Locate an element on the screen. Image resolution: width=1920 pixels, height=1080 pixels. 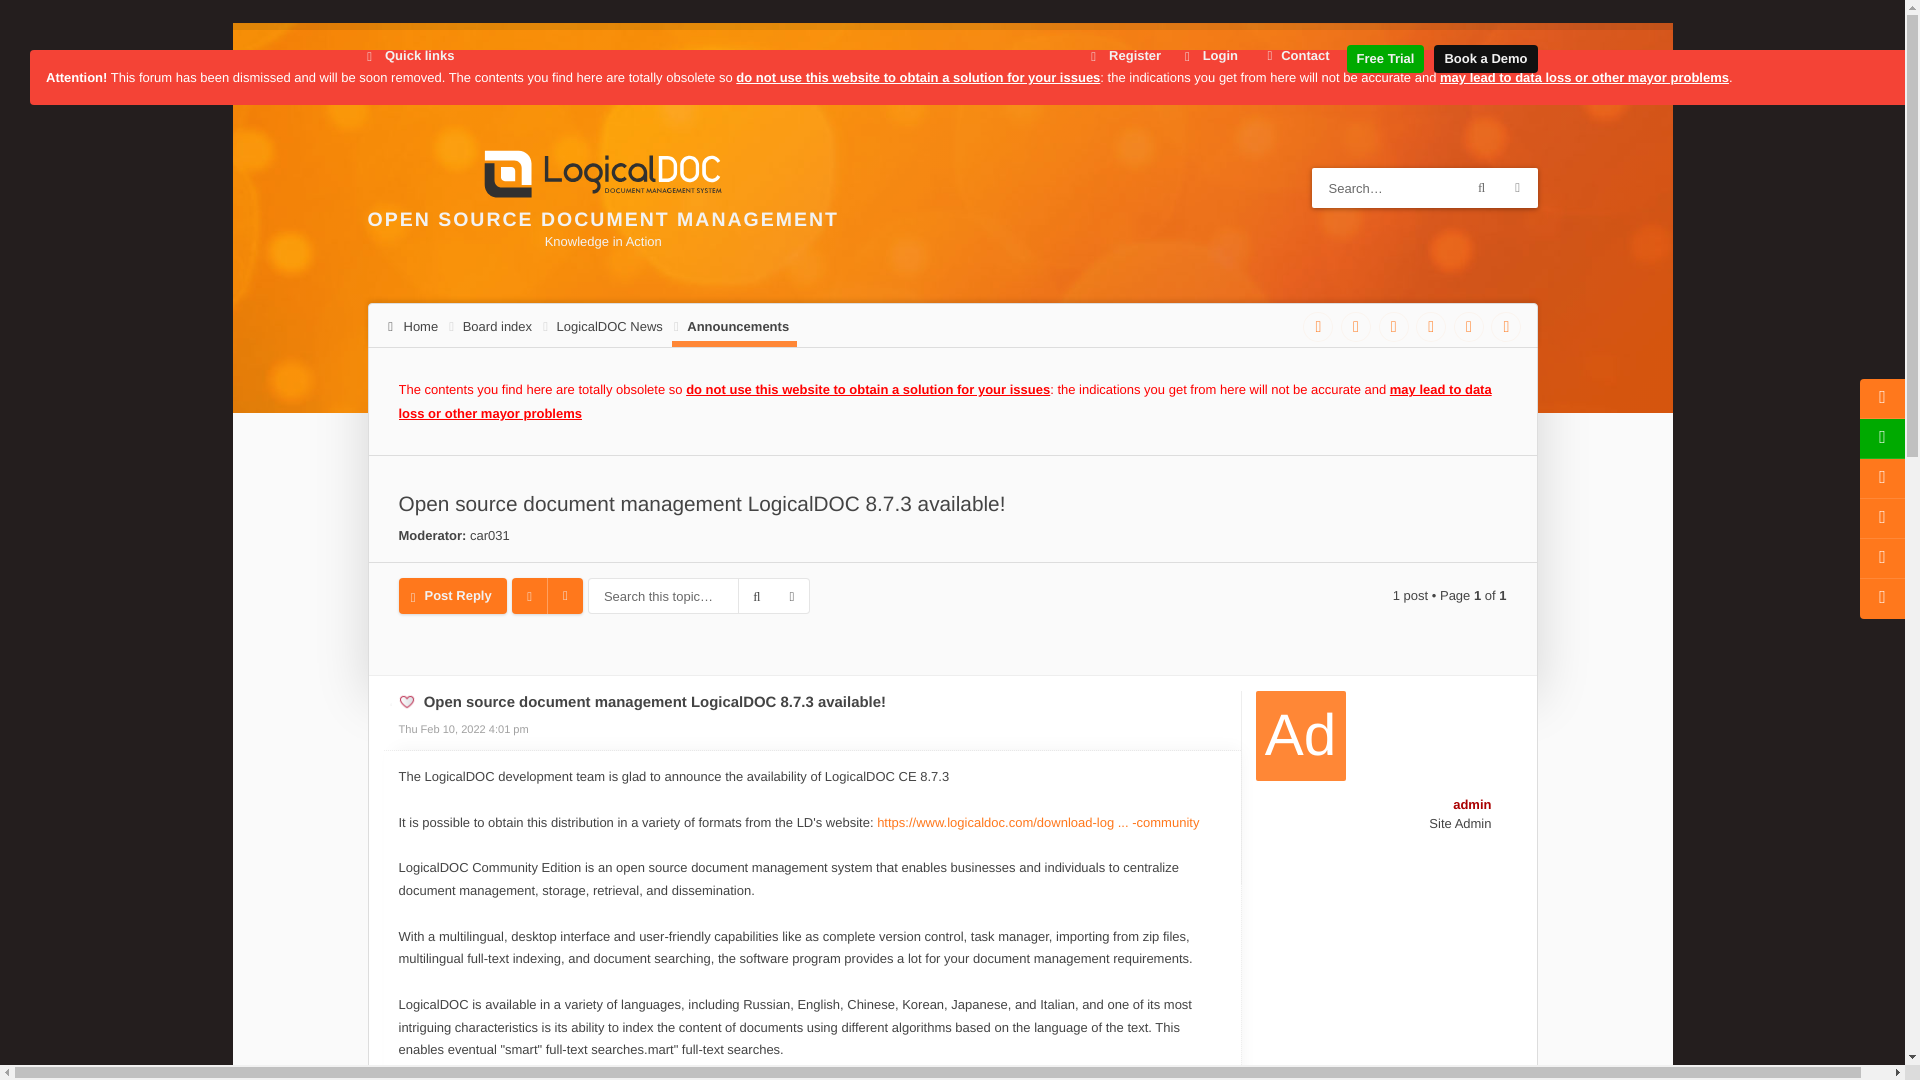
Search is located at coordinates (1481, 188).